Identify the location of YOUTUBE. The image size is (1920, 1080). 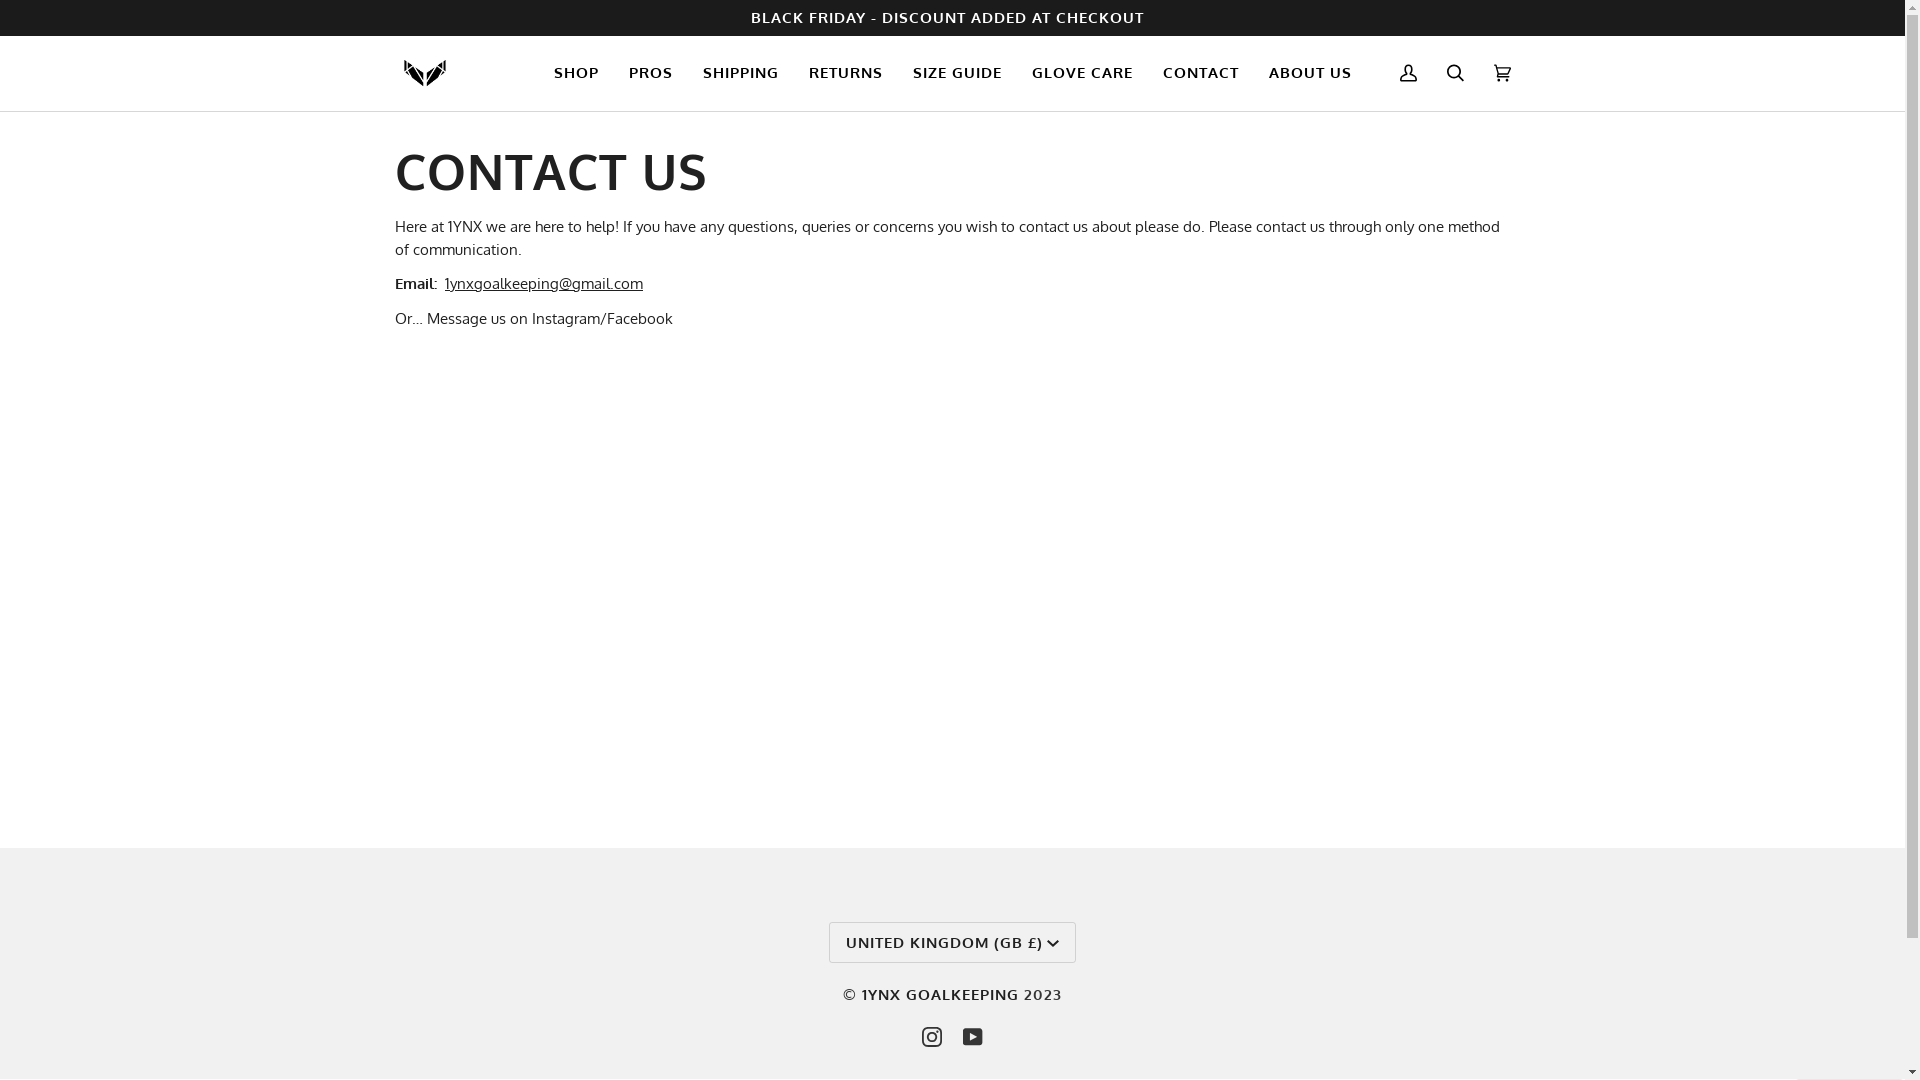
(973, 1037).